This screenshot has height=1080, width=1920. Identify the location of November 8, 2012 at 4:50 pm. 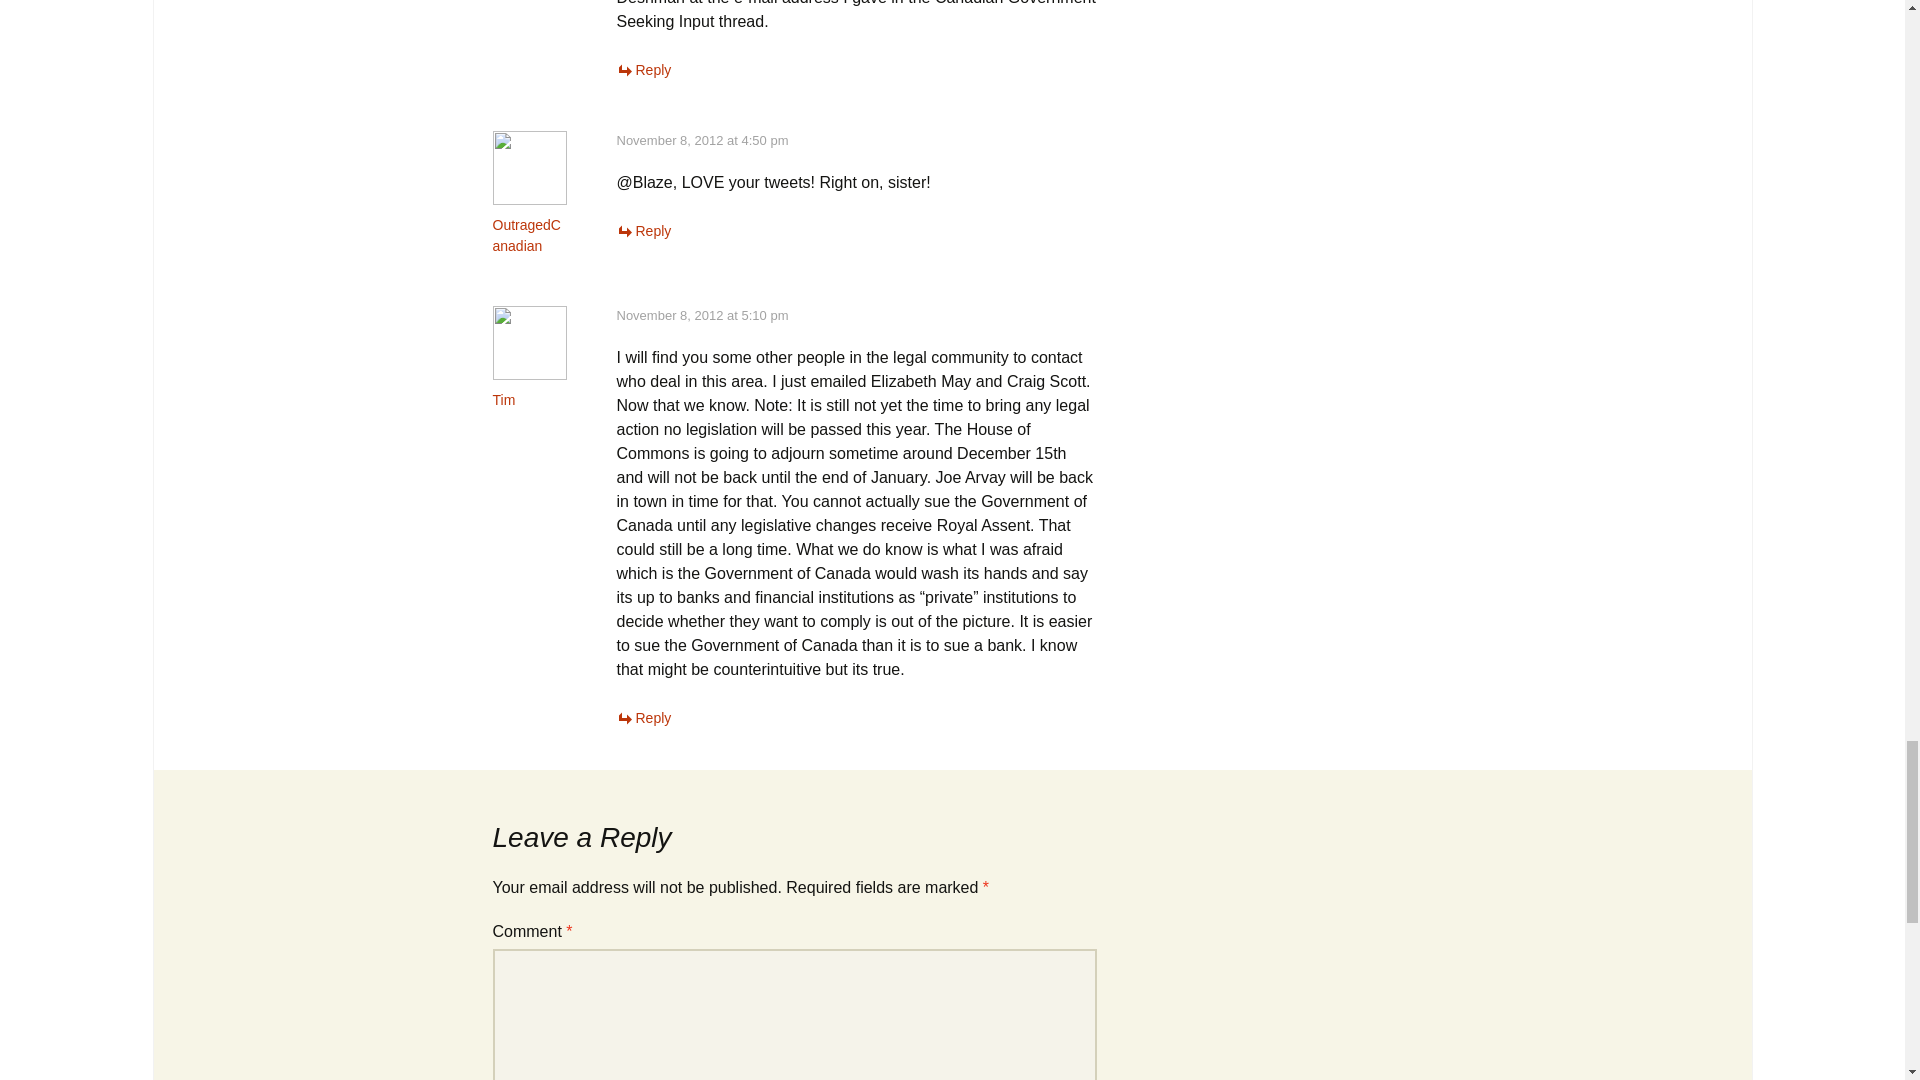
(702, 140).